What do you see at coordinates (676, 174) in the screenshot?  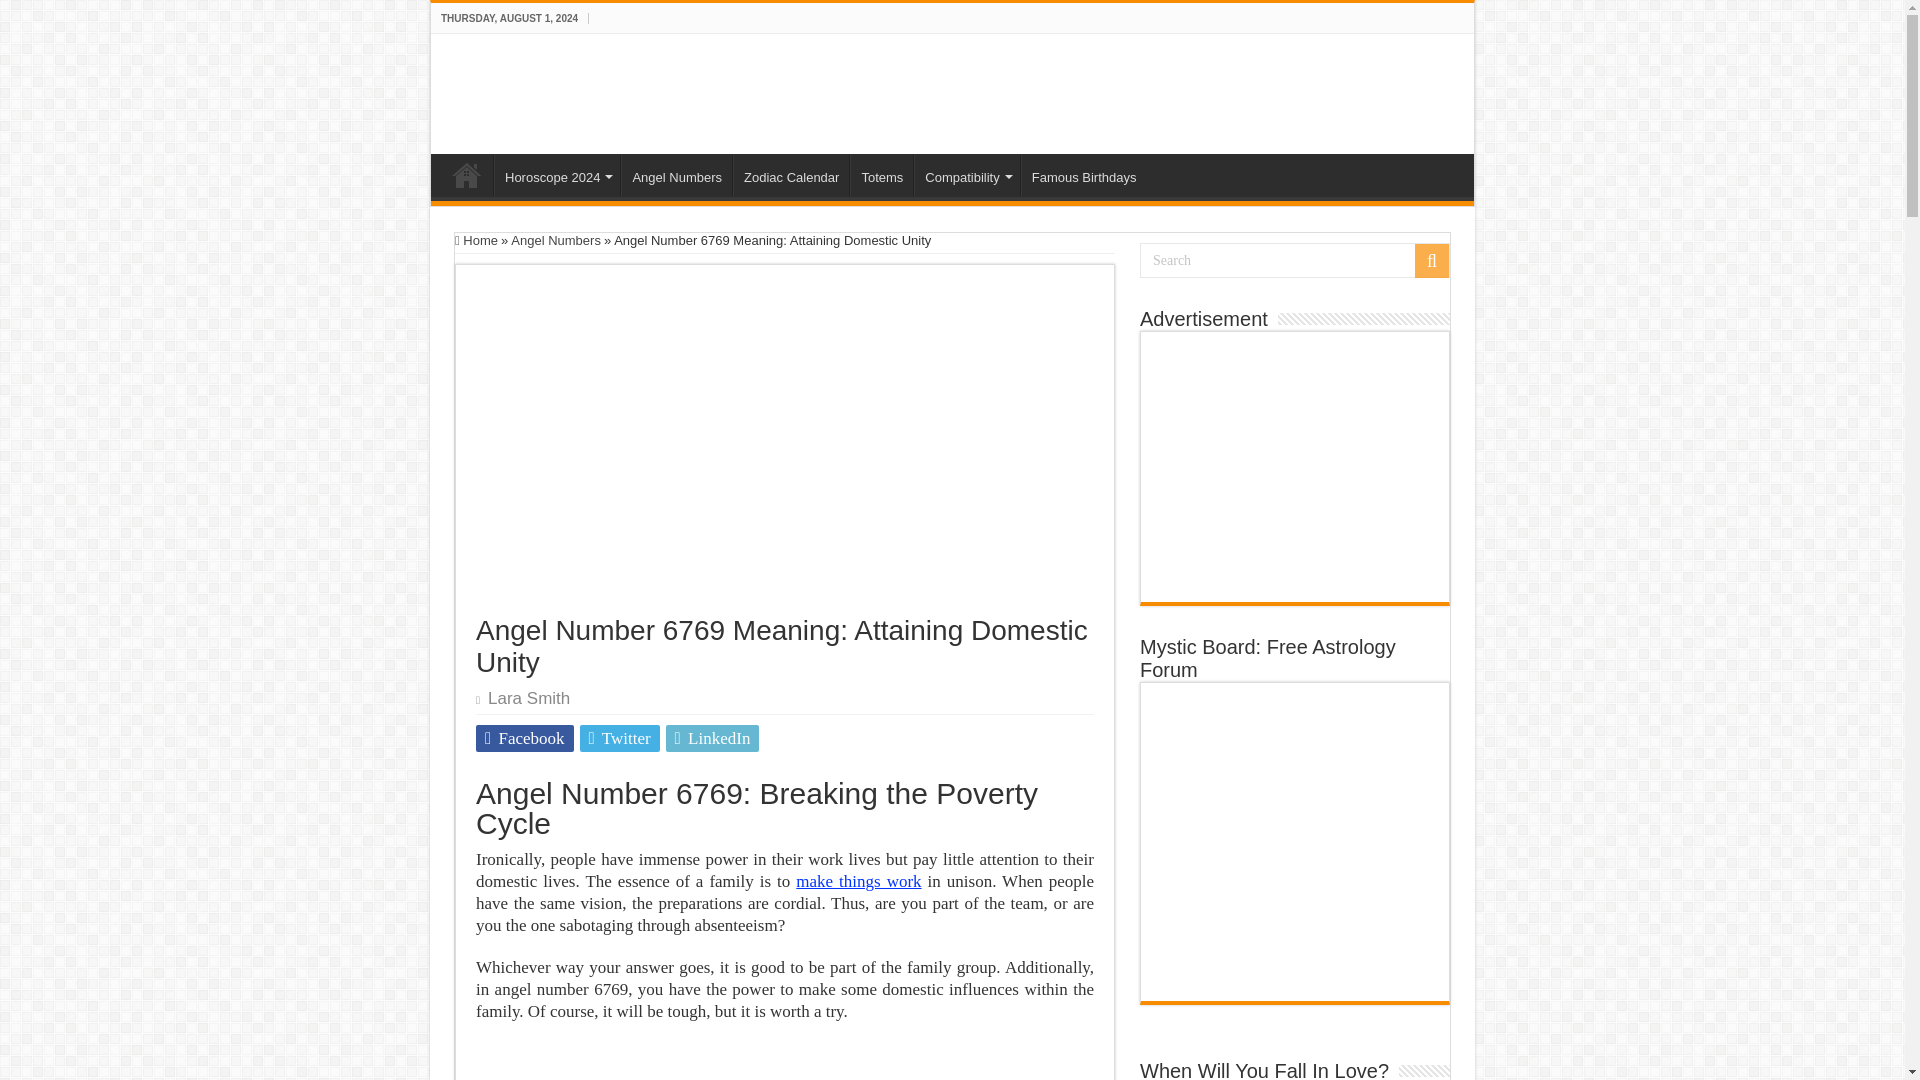 I see `Angel Numbers` at bounding box center [676, 174].